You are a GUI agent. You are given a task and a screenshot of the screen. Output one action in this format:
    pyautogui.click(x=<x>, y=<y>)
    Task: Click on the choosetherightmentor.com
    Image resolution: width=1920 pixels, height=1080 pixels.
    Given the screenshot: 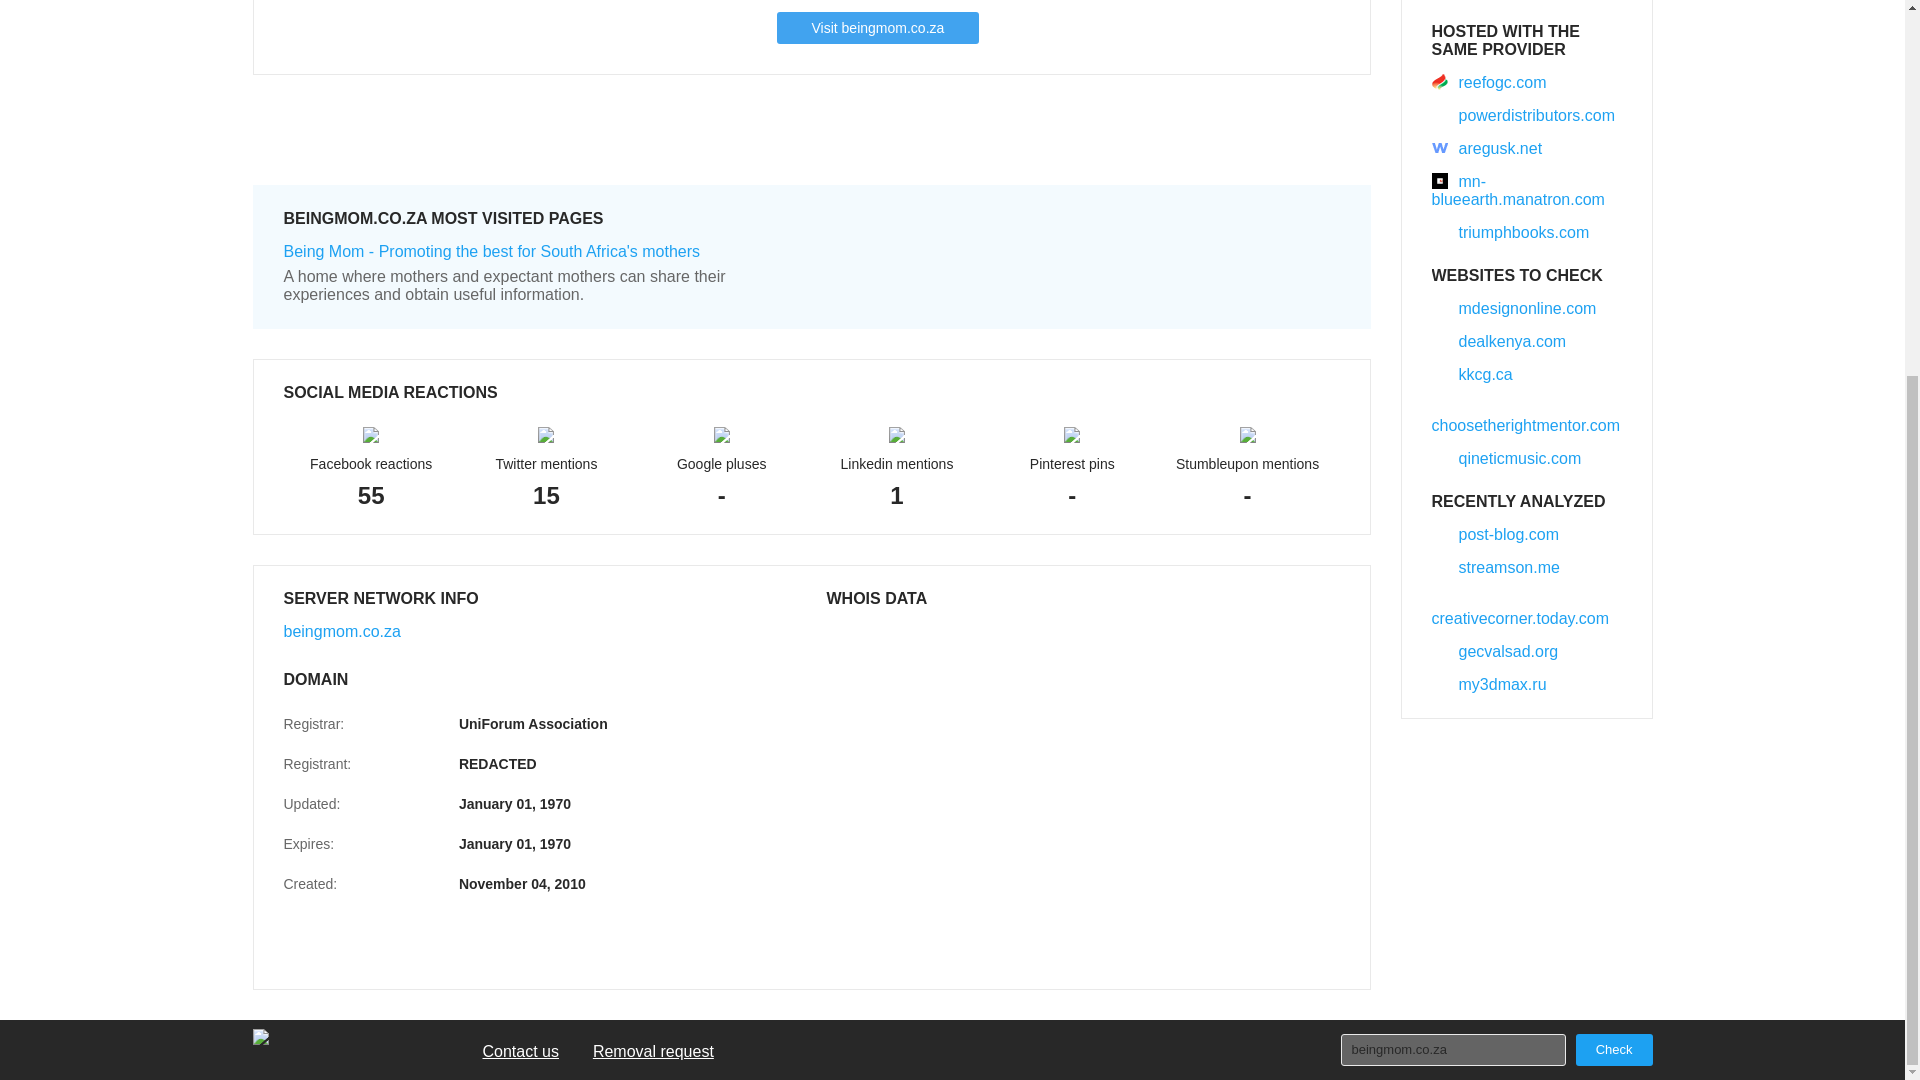 What is the action you would take?
    pyautogui.click(x=1526, y=416)
    